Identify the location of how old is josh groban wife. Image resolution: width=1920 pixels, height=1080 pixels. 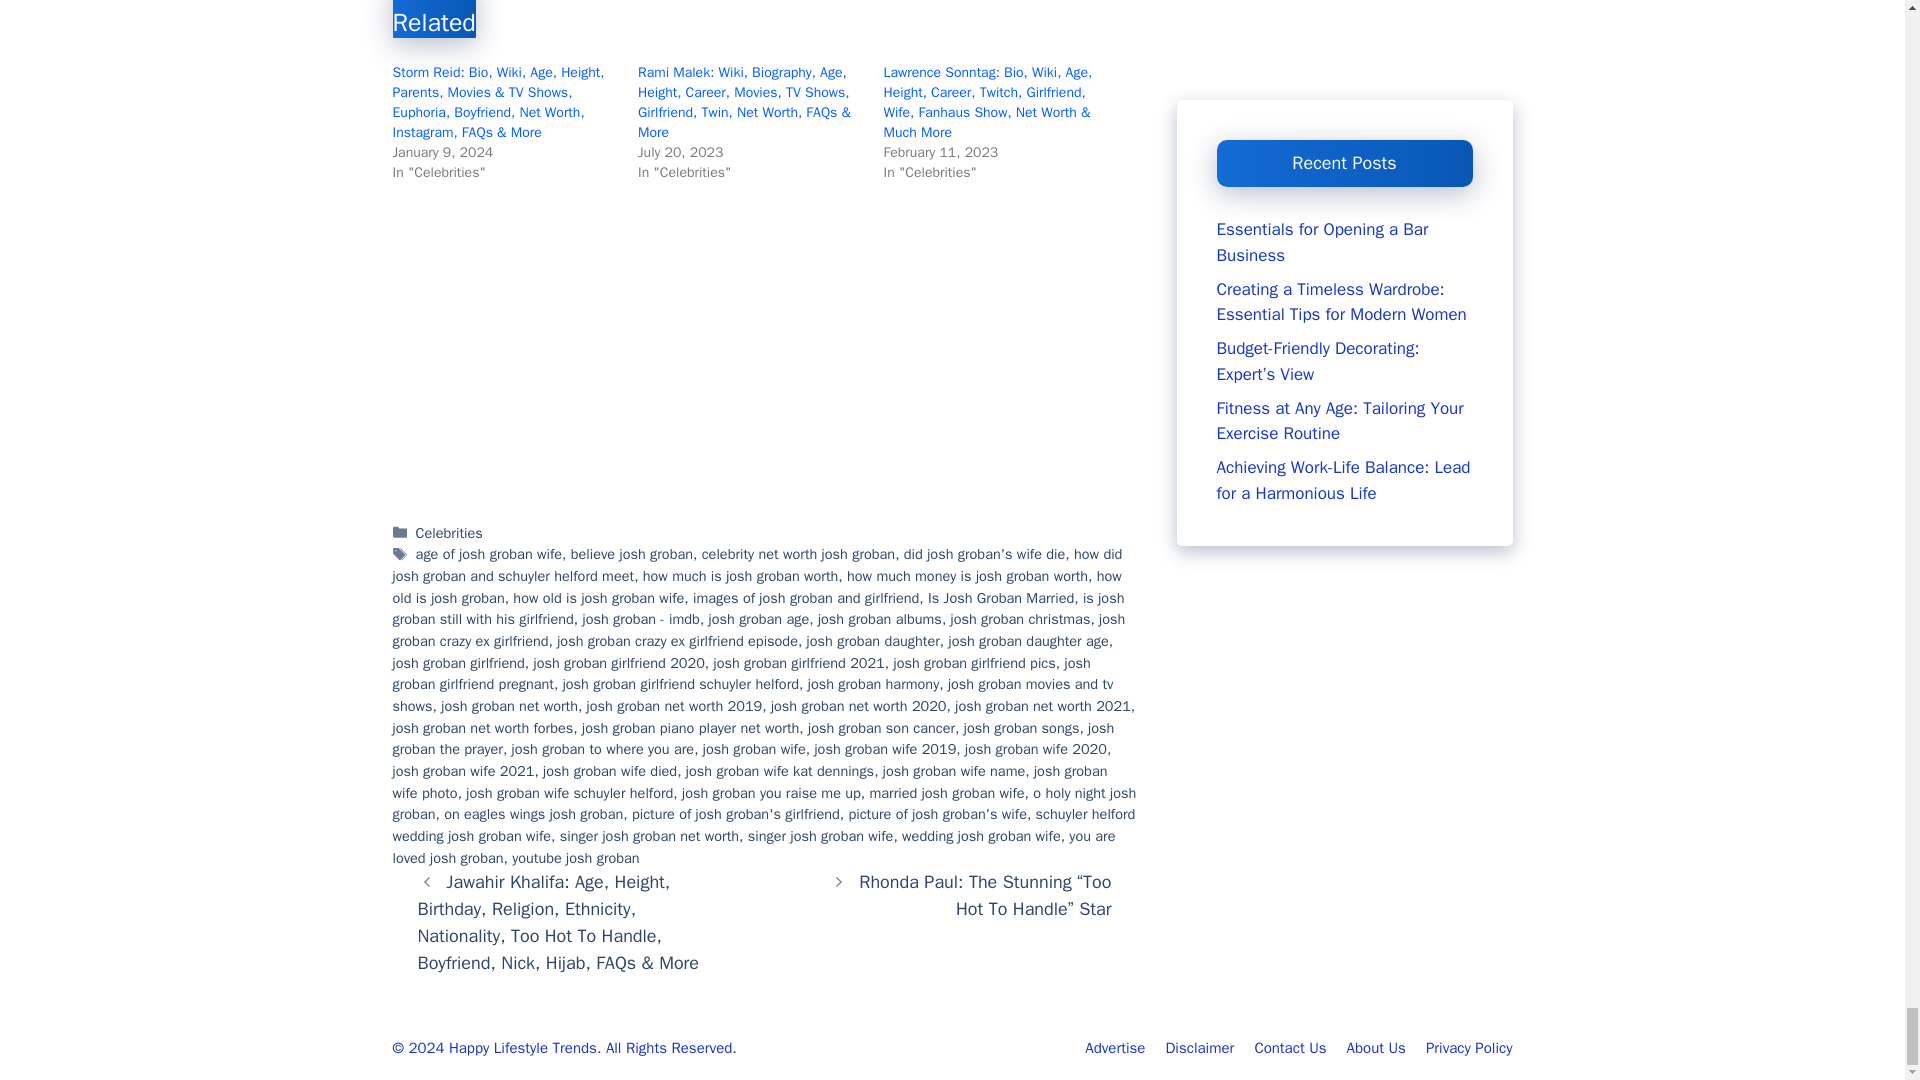
(598, 597).